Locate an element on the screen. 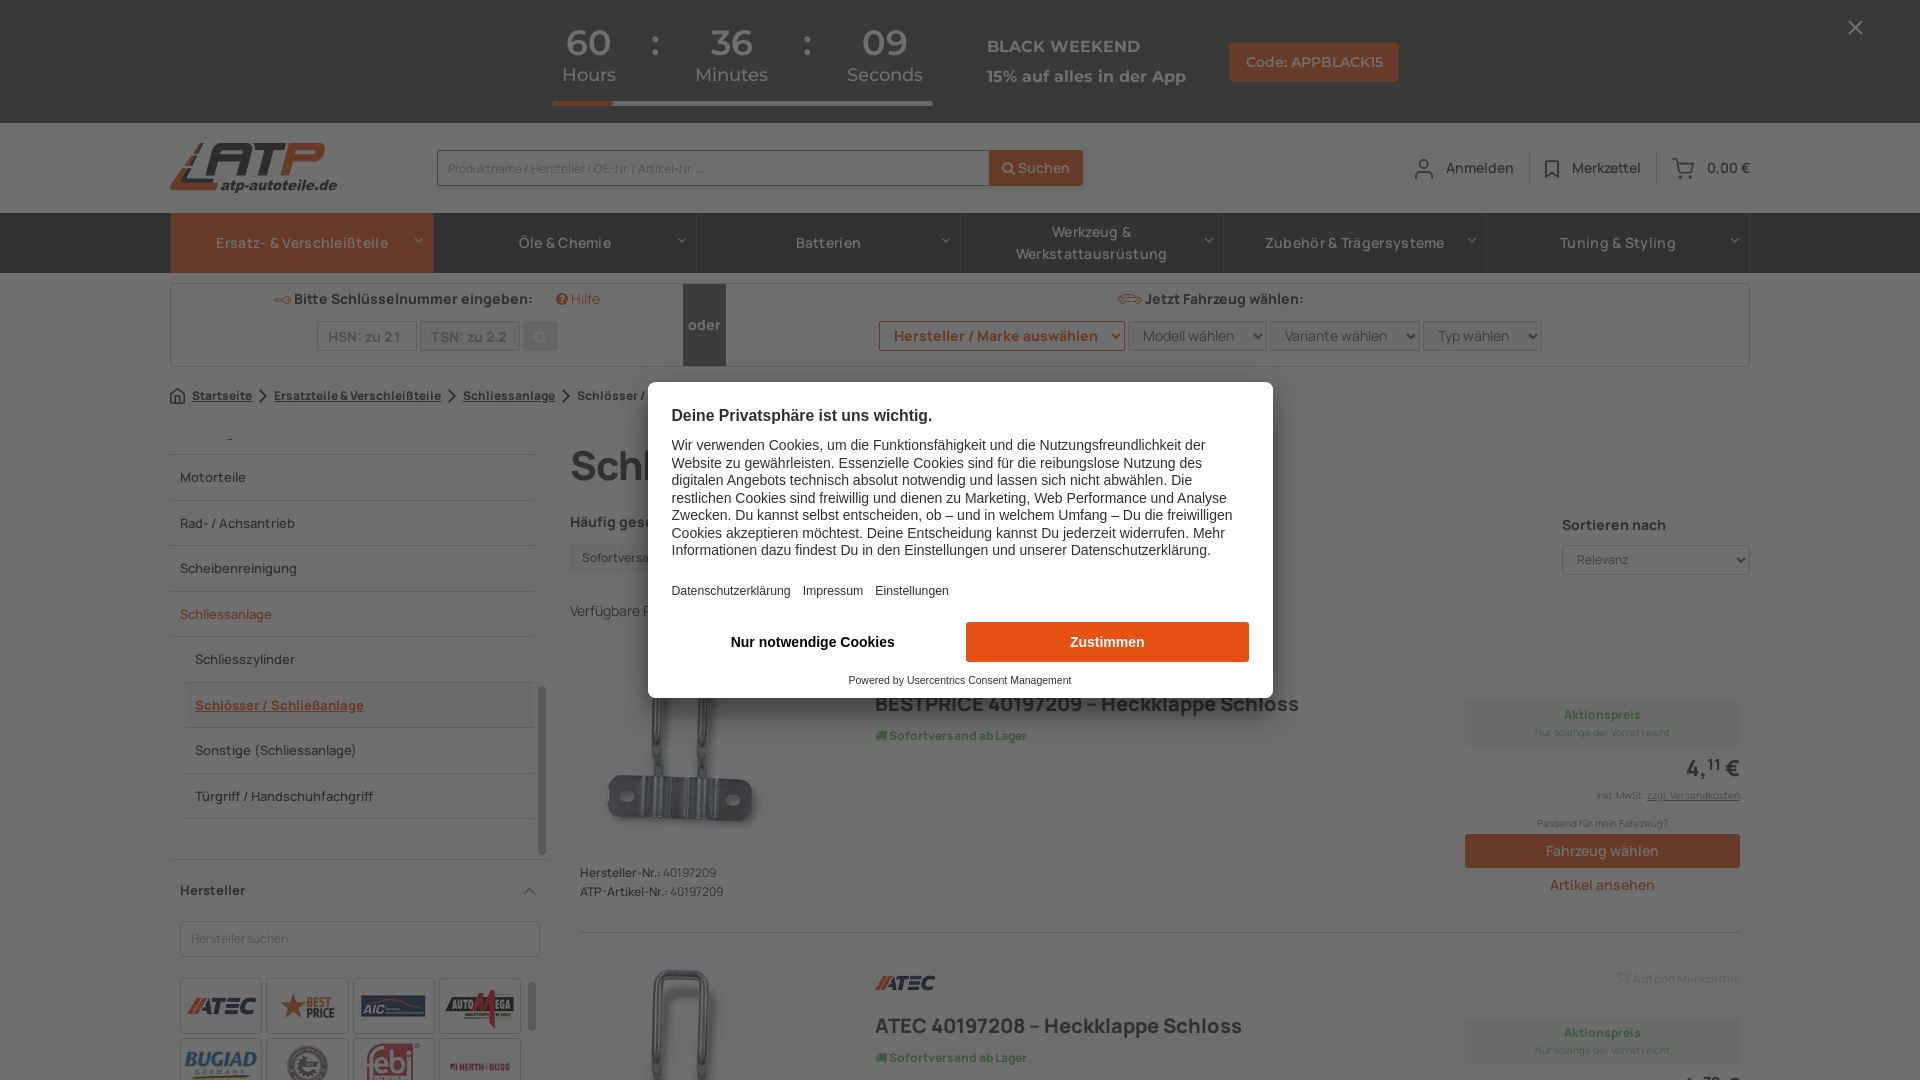 Image resolution: width=1920 pixels, height=1080 pixels. Schliessanlage is located at coordinates (352, 615).